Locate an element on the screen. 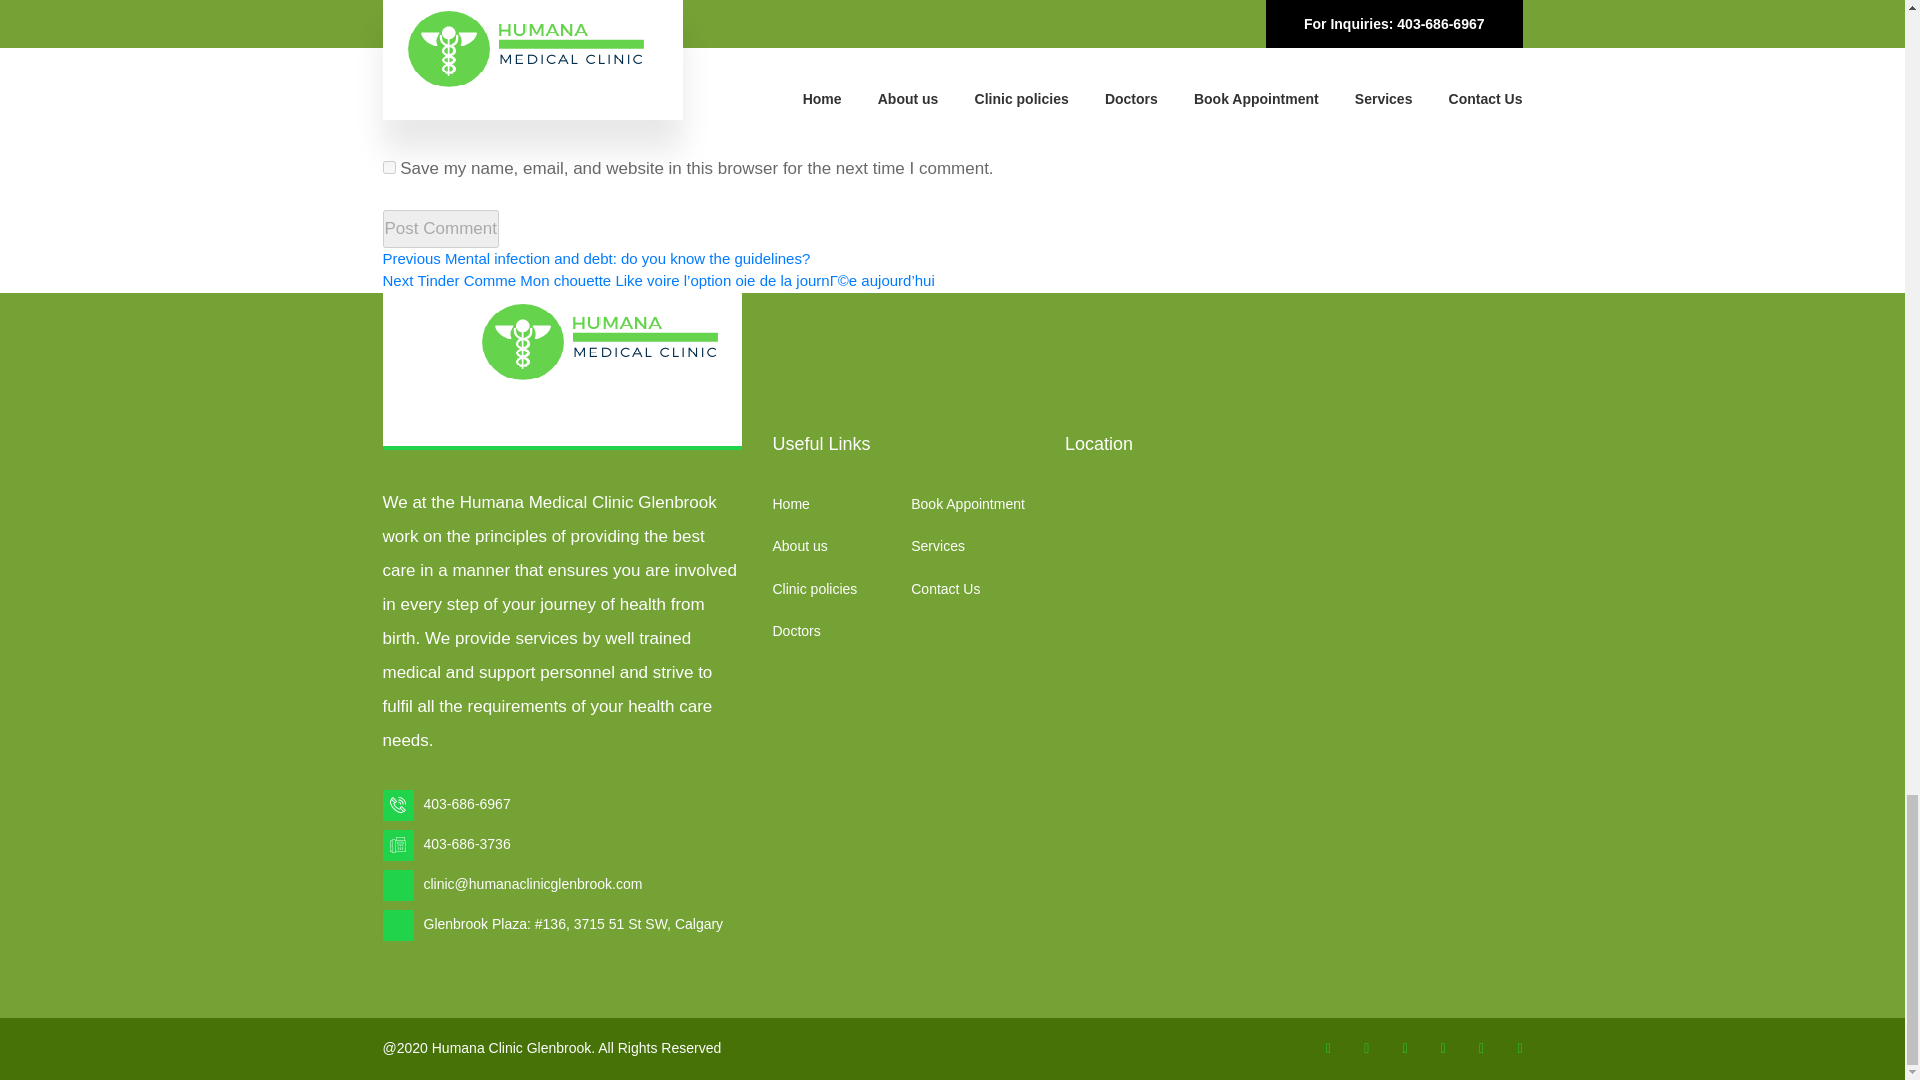 The width and height of the screenshot is (1920, 1080). yes is located at coordinates (388, 166).